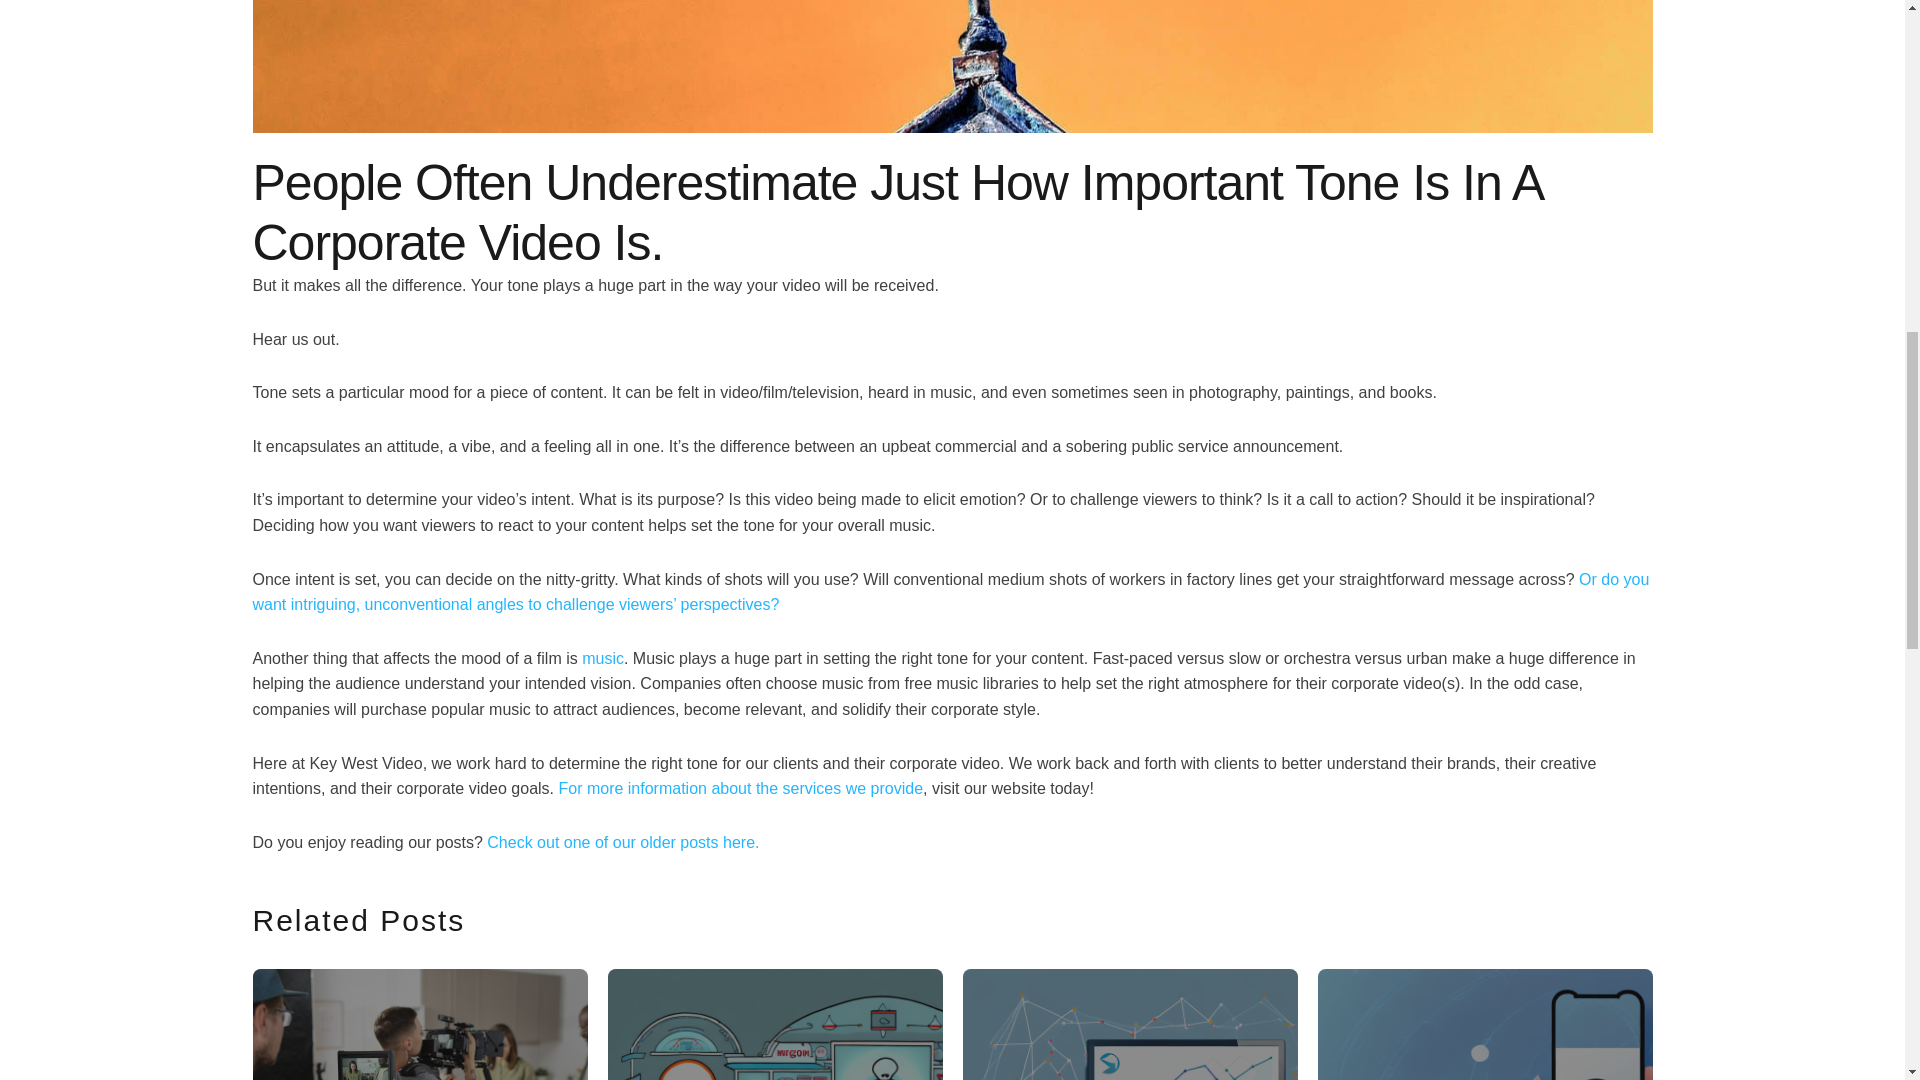  What do you see at coordinates (419, 1024) in the screenshot?
I see `TOP TRENDS IN VIDEO PRODUCTION SERVICES FOR 2024` at bounding box center [419, 1024].